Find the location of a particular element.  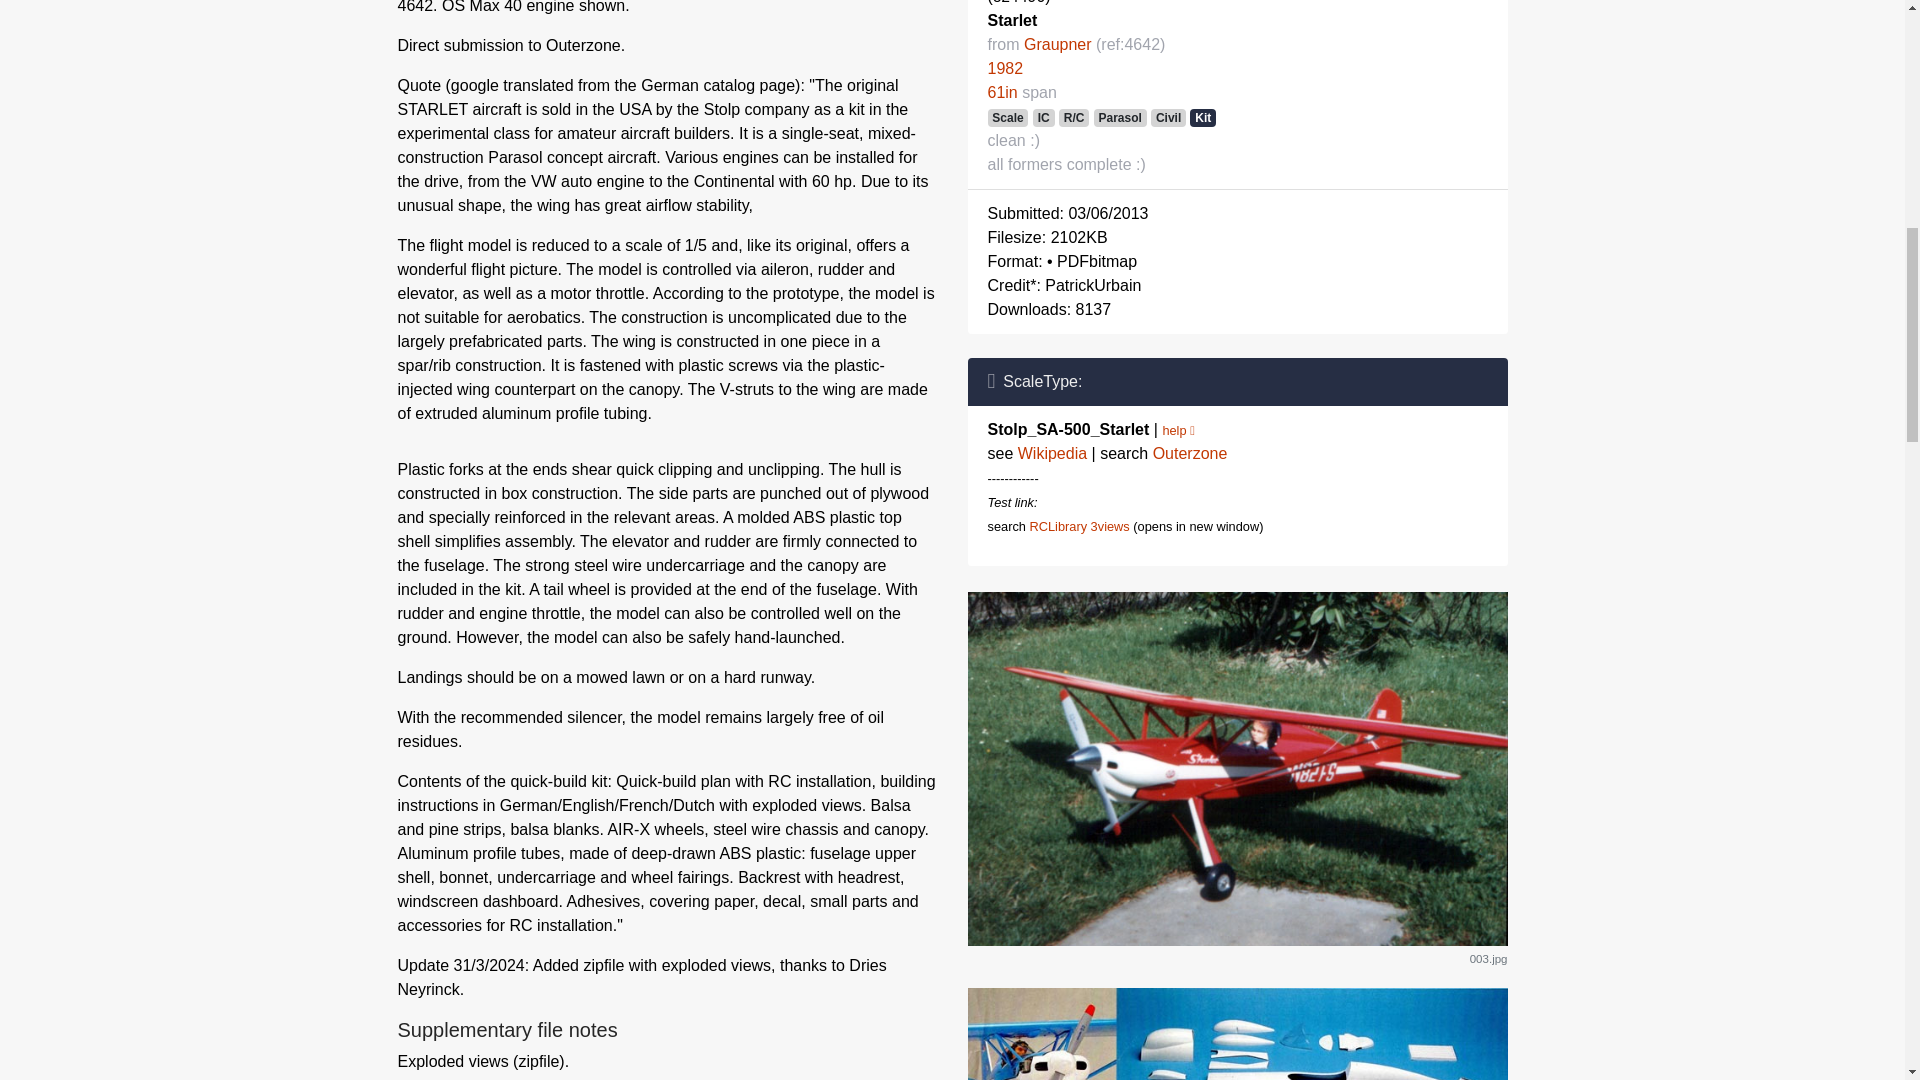

Outerzone is located at coordinates (1190, 453).